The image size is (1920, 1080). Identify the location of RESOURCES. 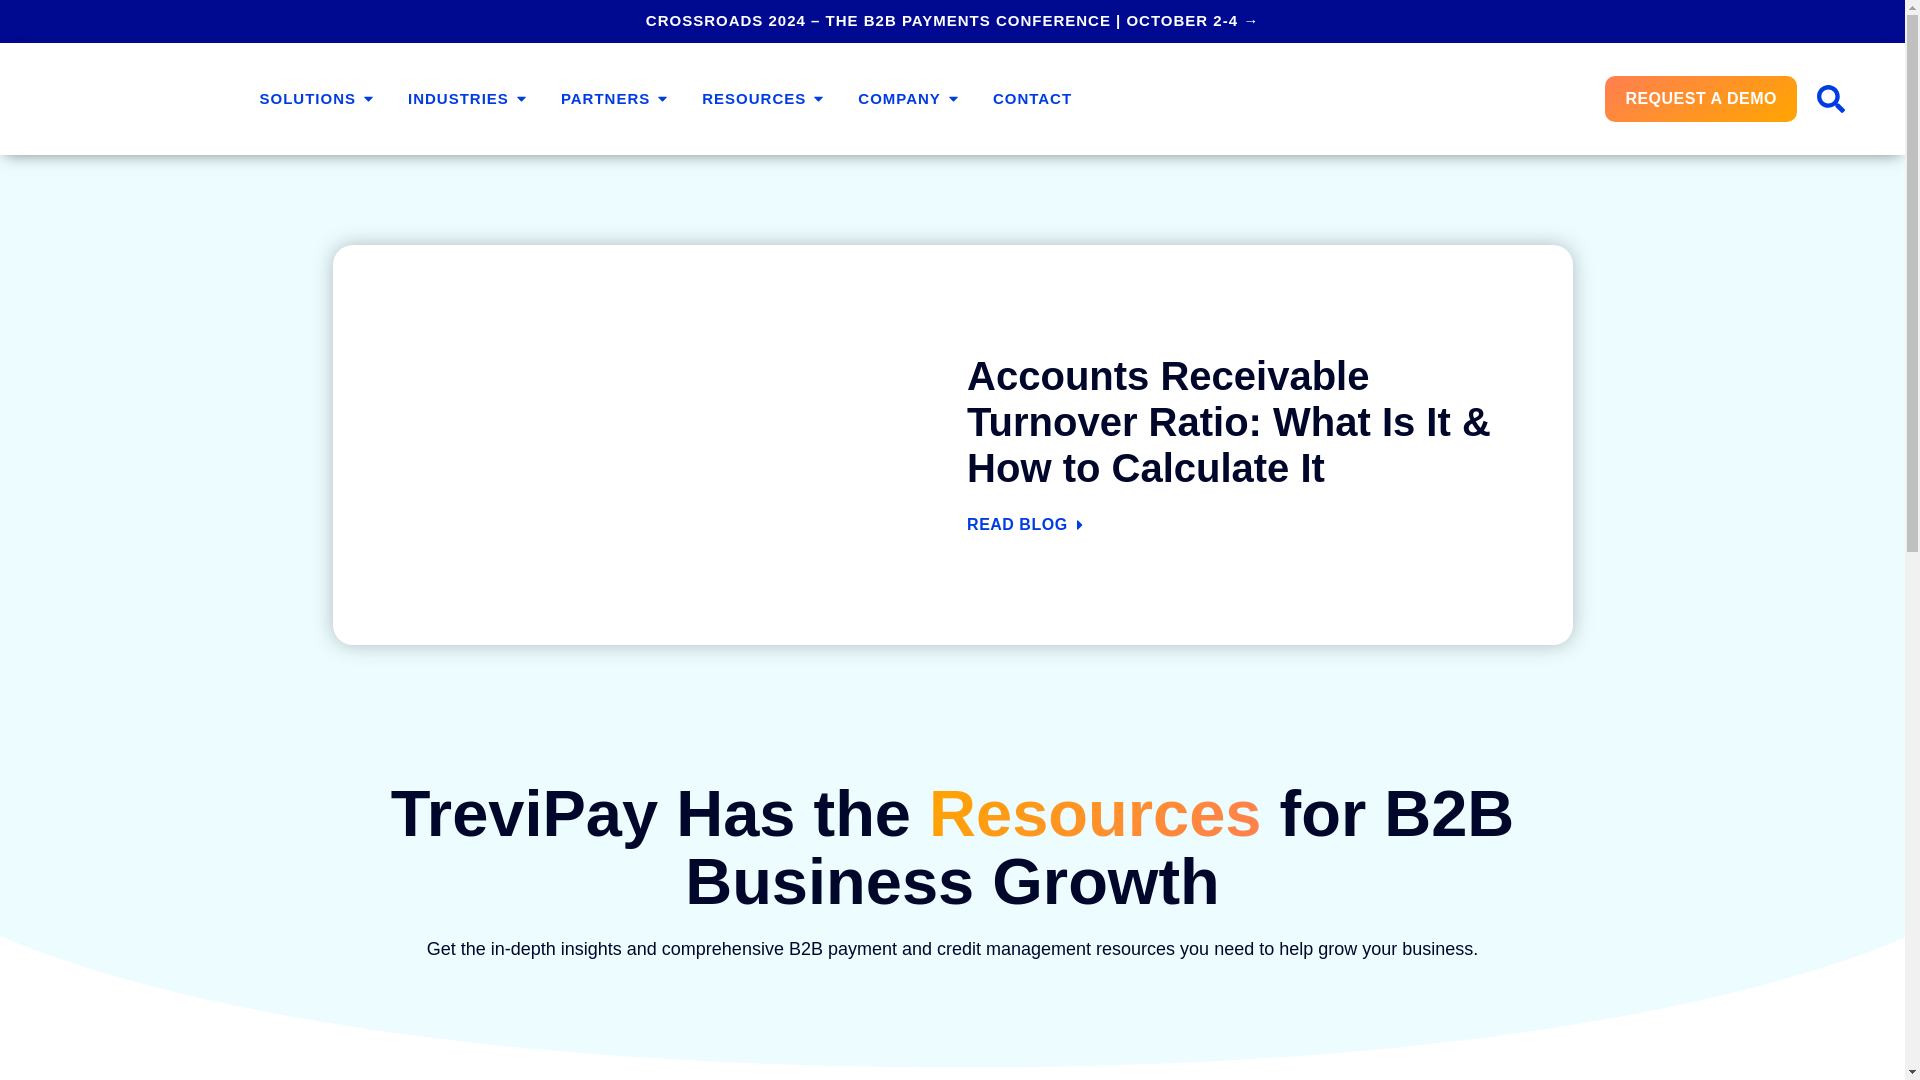
(754, 99).